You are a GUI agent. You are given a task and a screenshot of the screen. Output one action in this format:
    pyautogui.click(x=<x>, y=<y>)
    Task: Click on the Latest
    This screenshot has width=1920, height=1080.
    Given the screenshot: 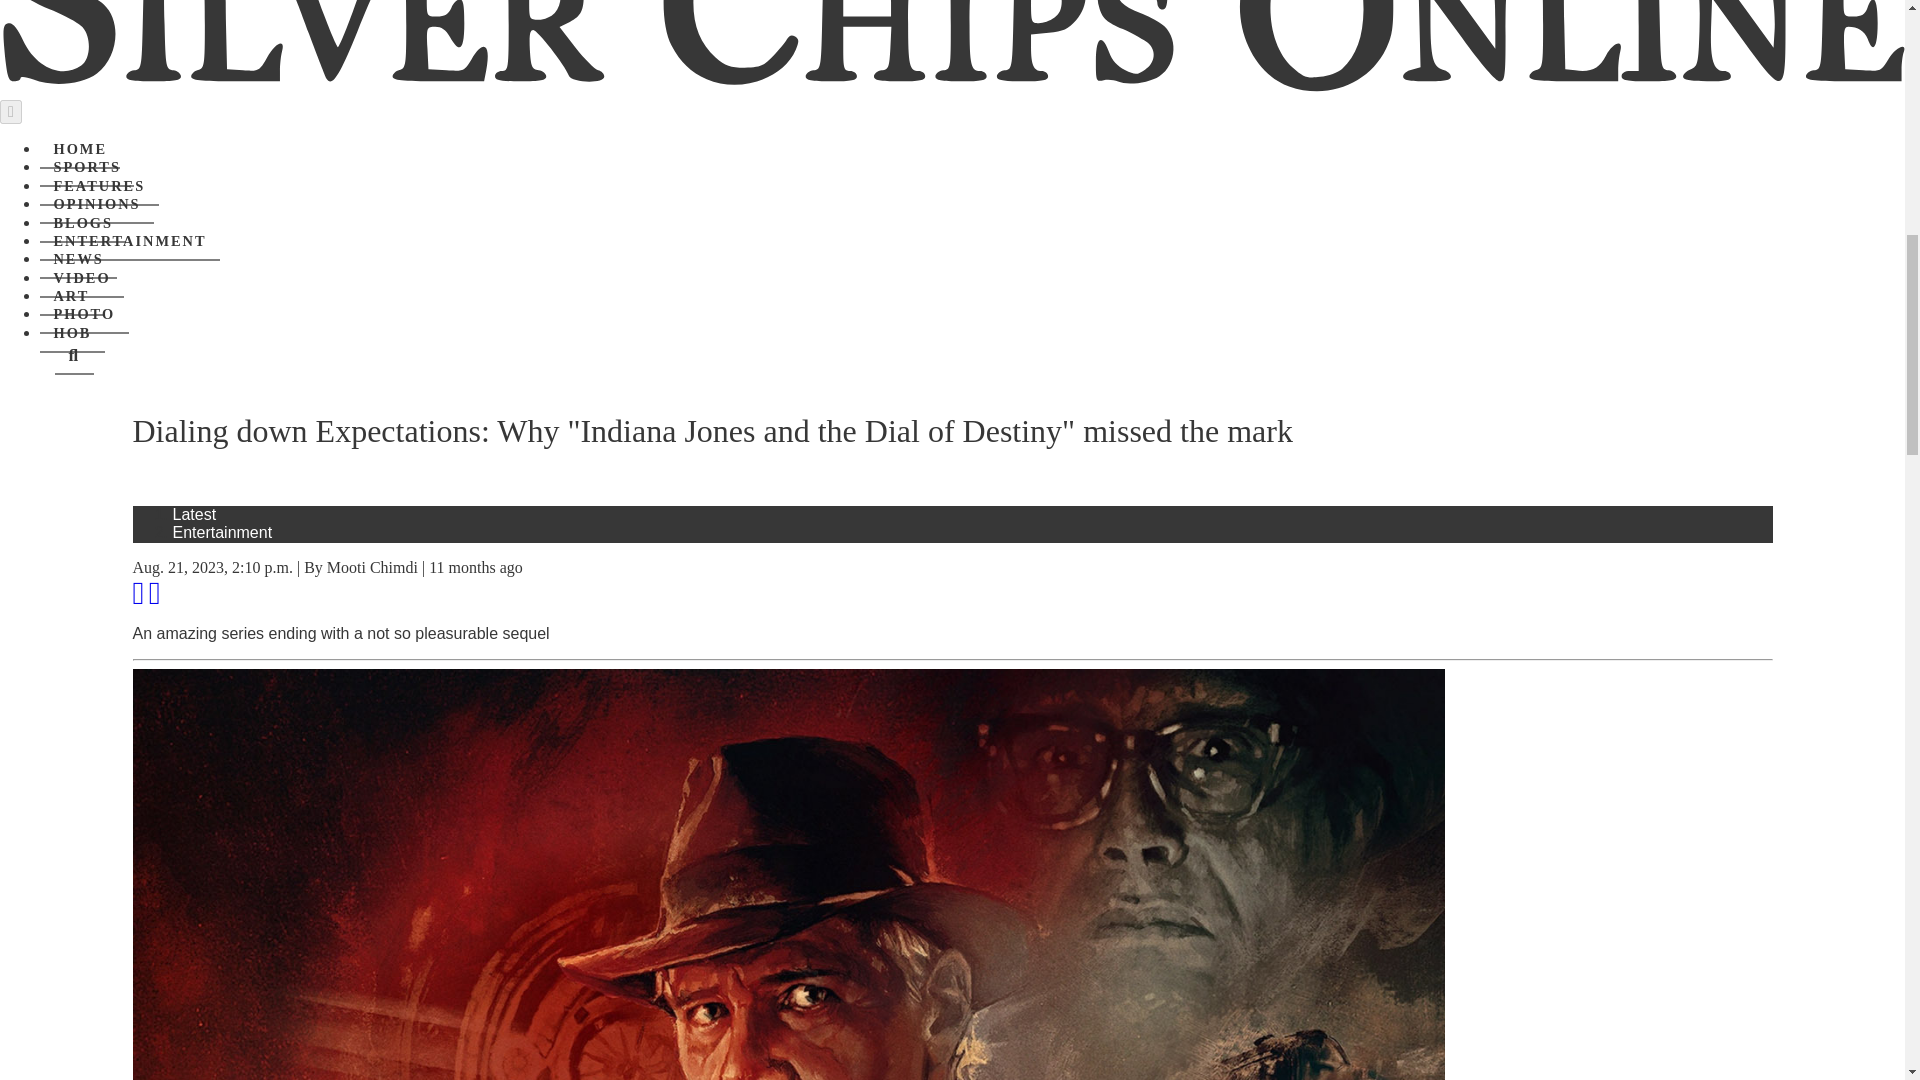 What is the action you would take?
    pyautogui.click(x=194, y=514)
    